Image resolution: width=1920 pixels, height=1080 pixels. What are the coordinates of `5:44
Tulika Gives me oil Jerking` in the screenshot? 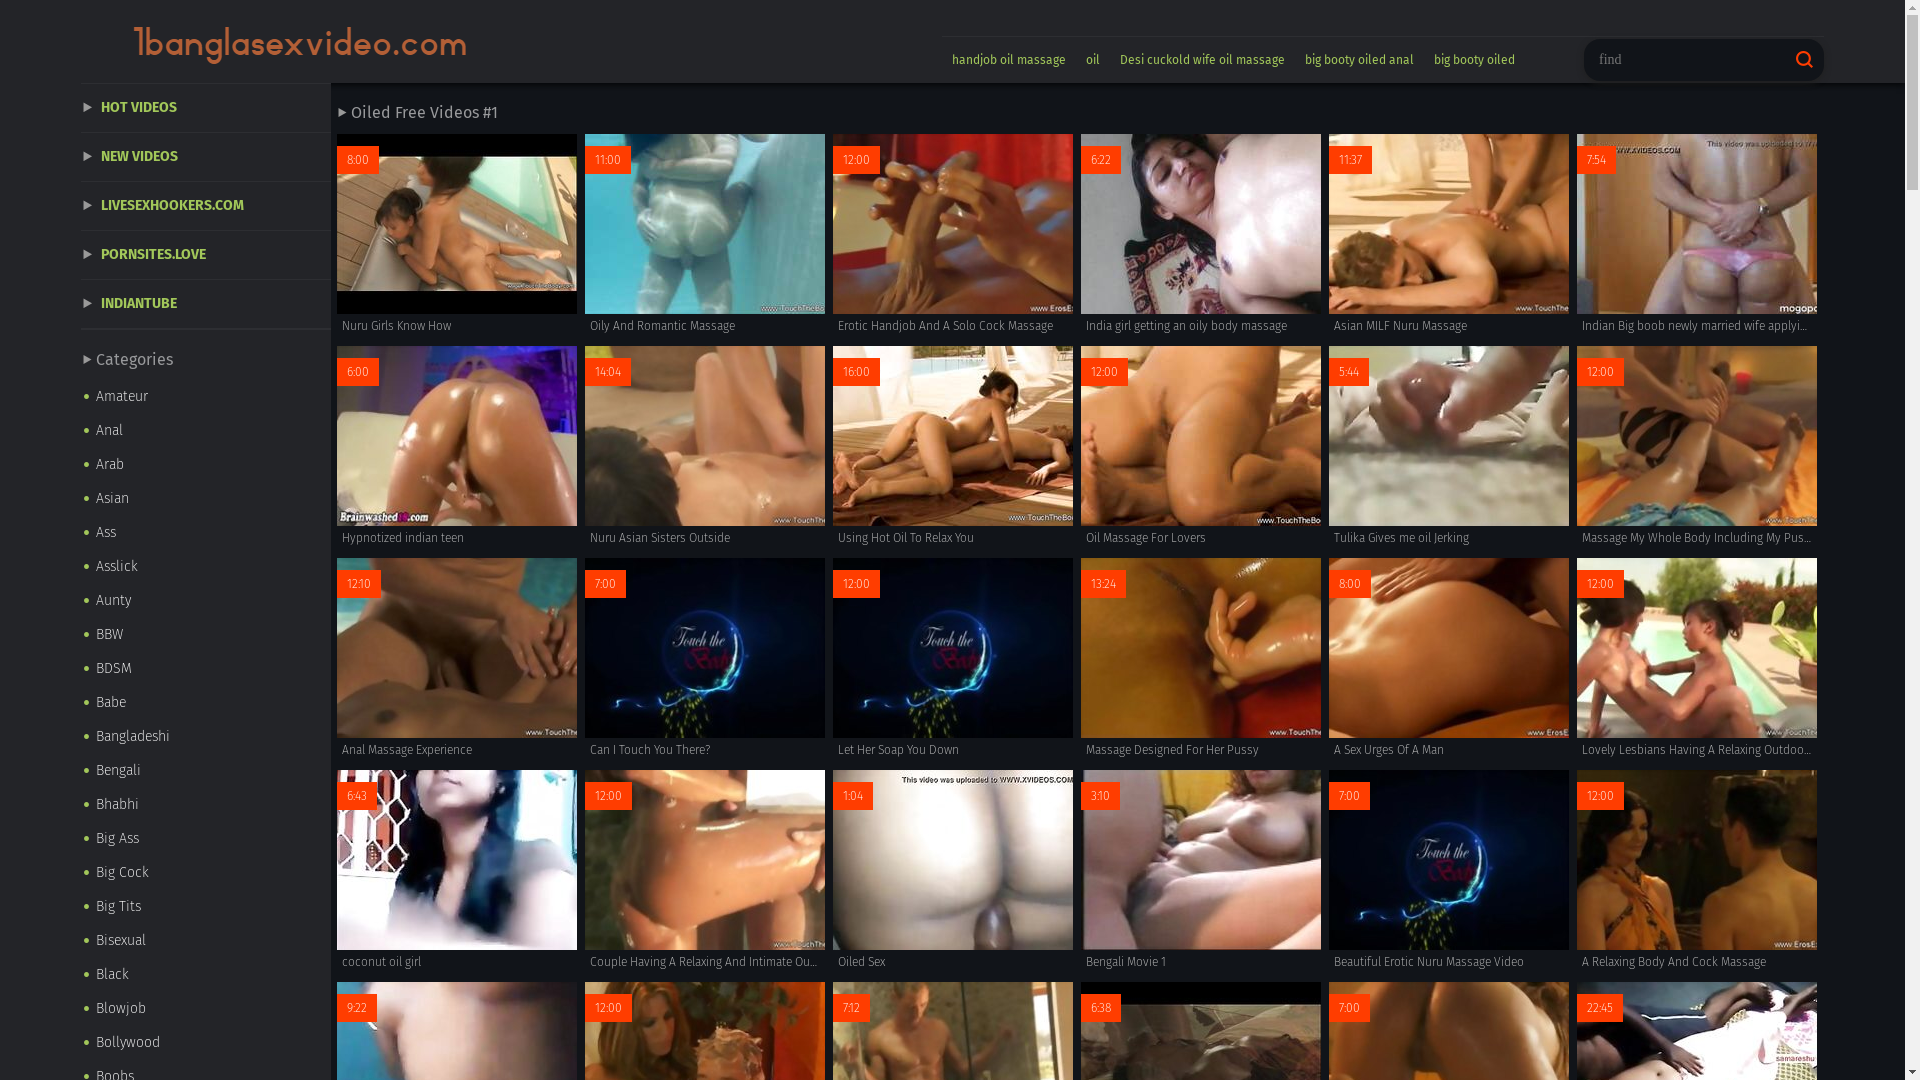 It's located at (1449, 448).